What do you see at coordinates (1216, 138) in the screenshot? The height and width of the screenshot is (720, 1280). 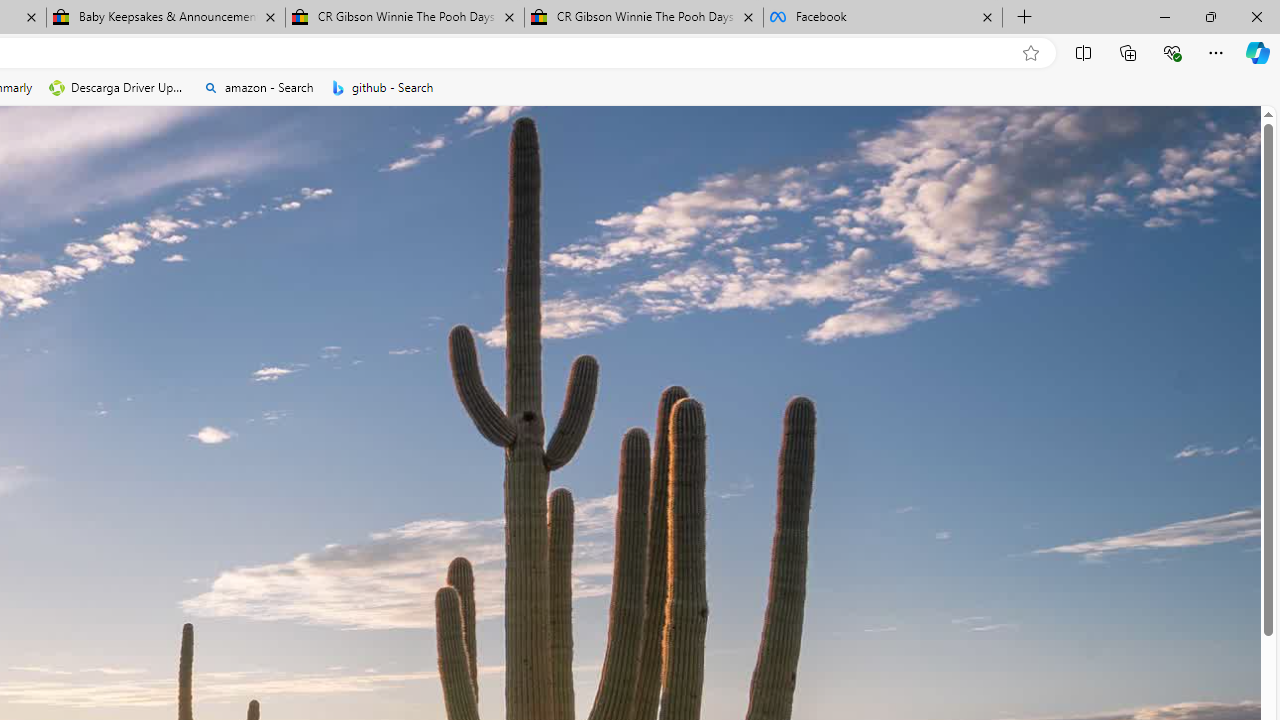 I see `Page settings` at bounding box center [1216, 138].